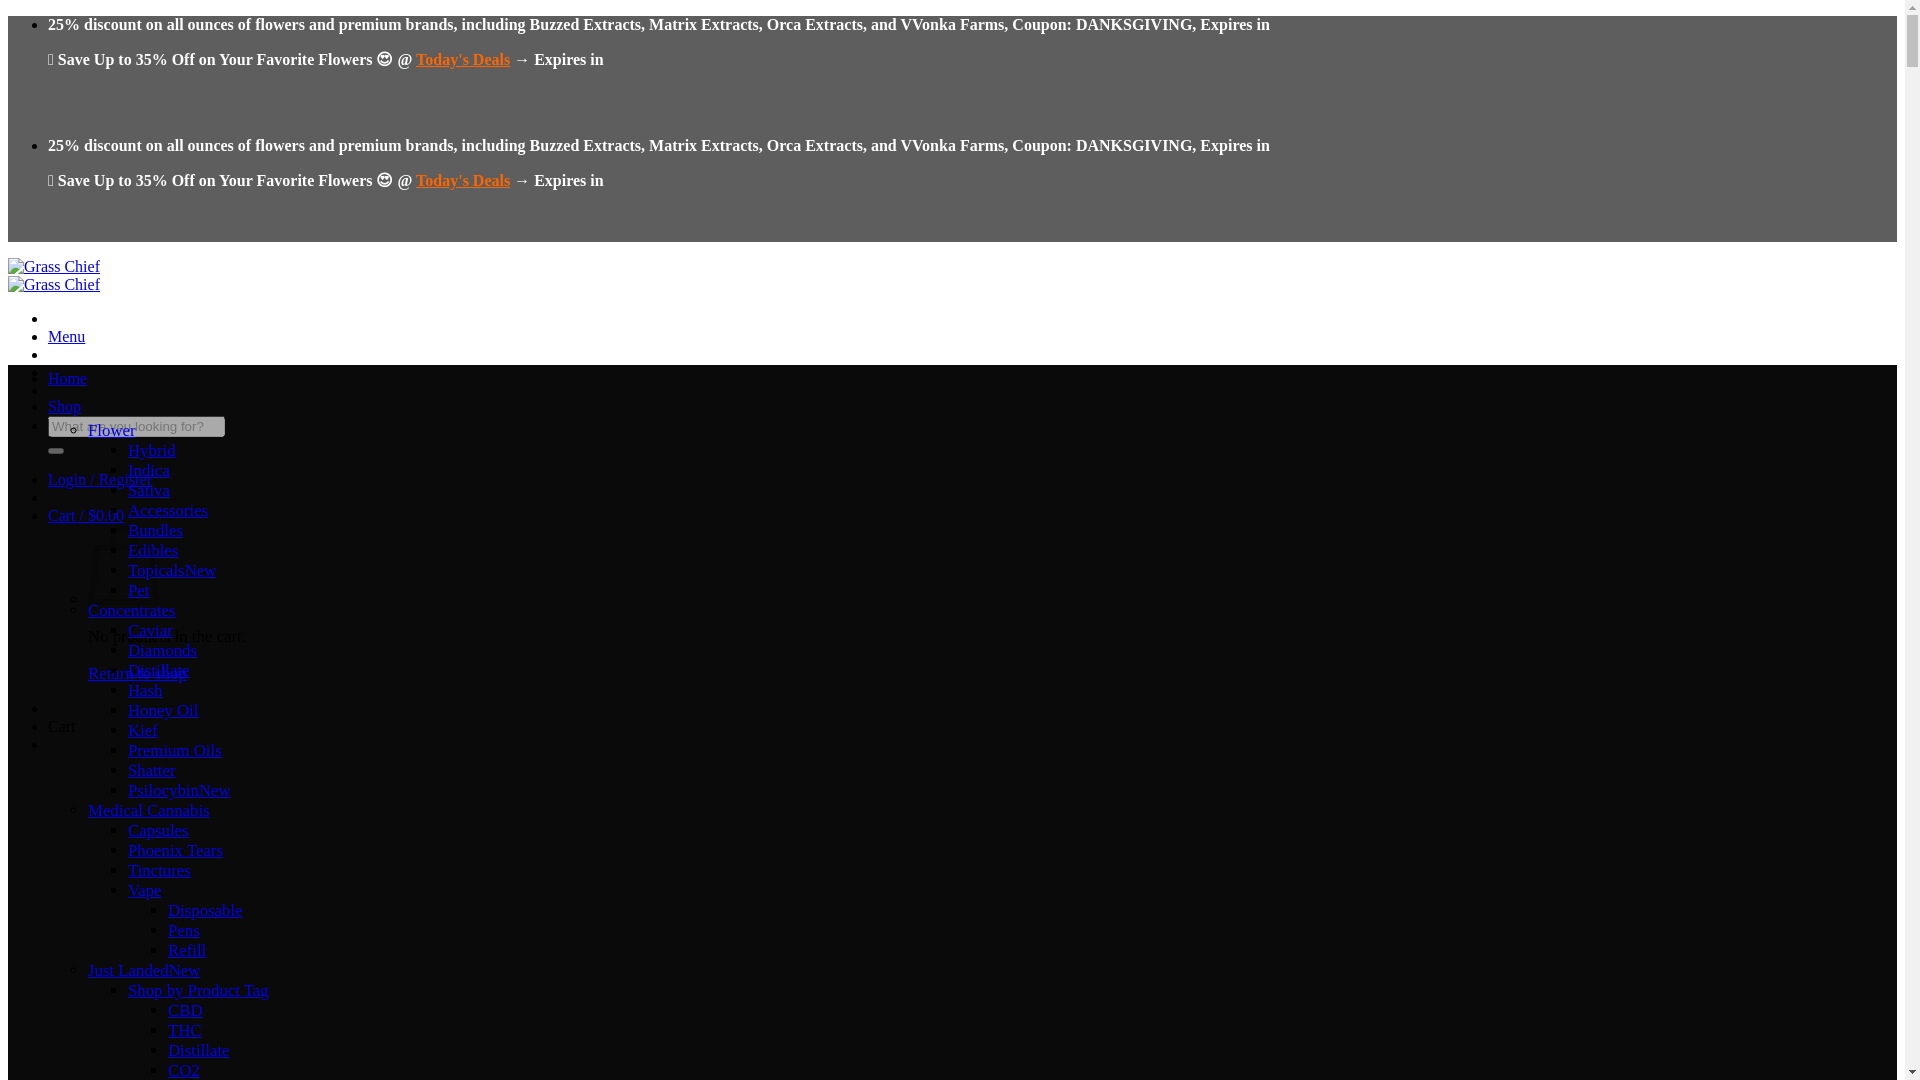  Describe the element at coordinates (158, 830) in the screenshot. I see `Capsules` at that location.